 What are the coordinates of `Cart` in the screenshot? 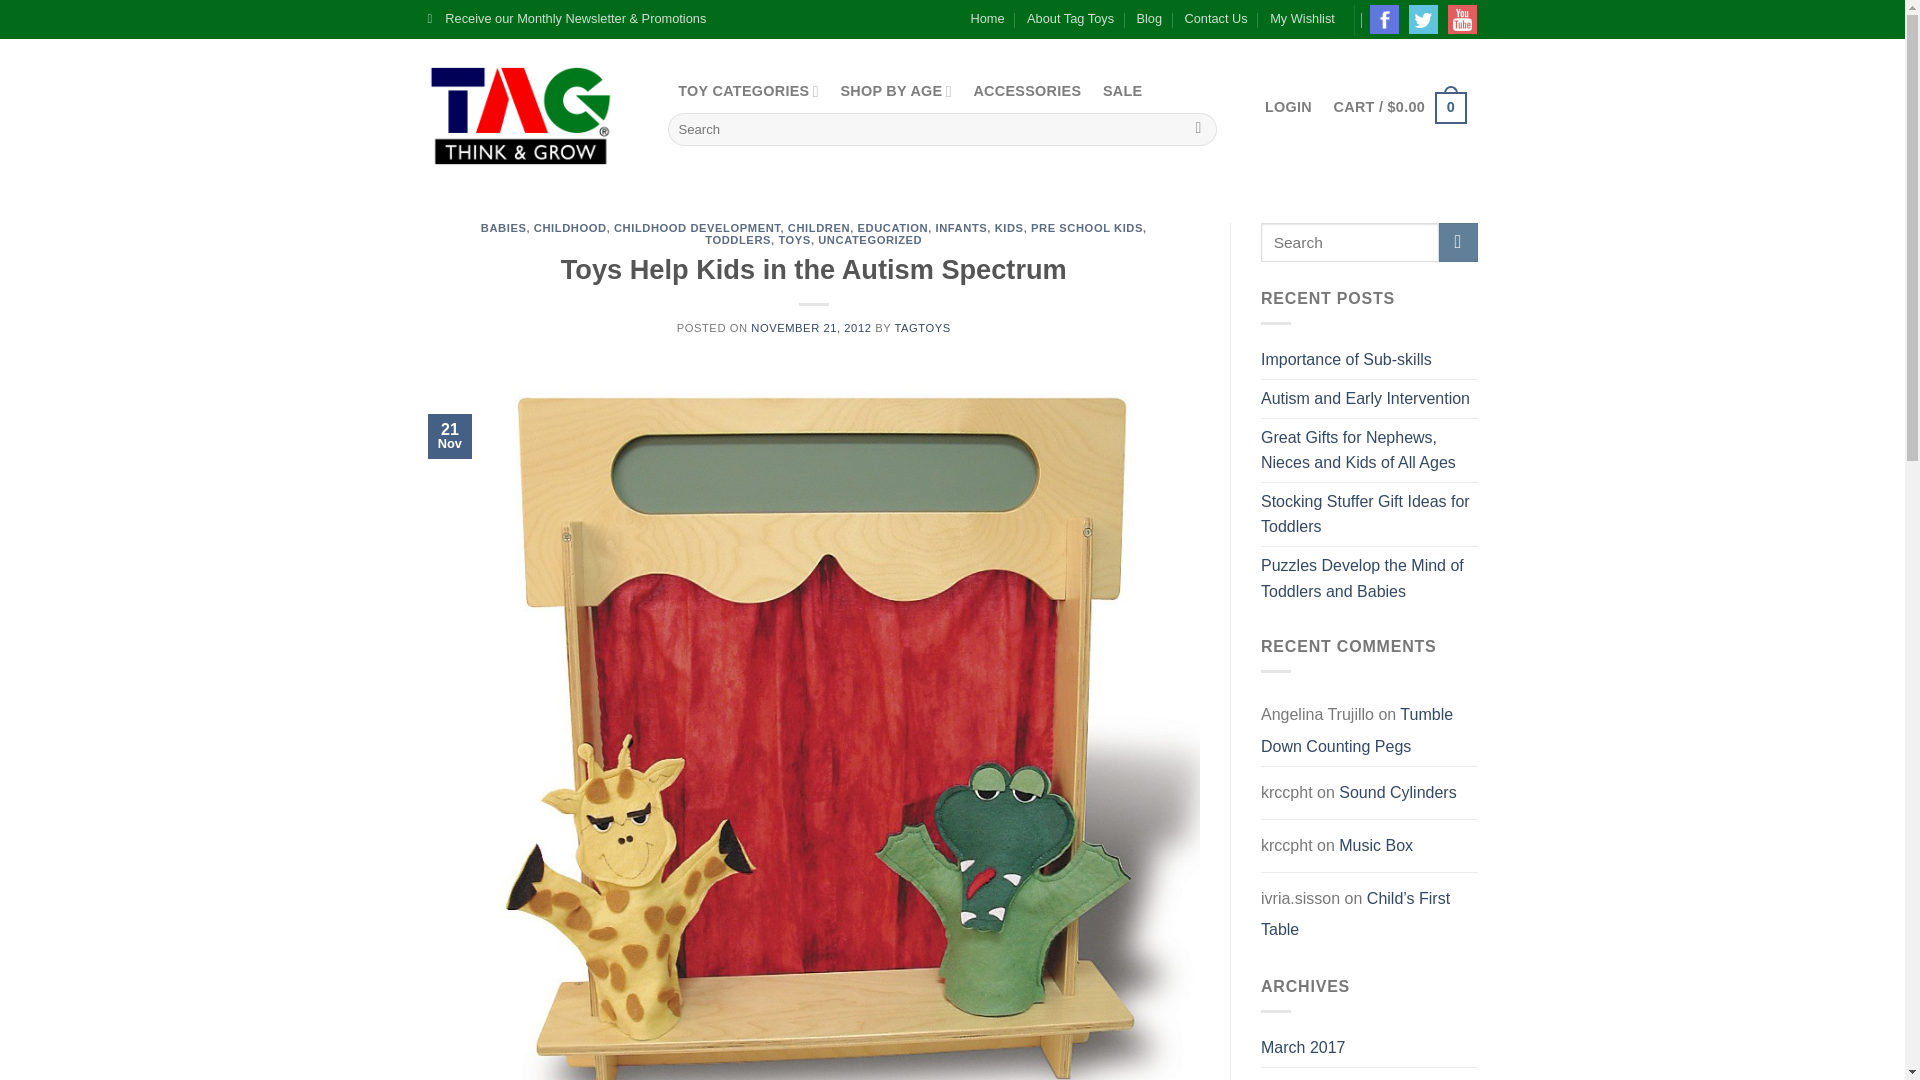 It's located at (1400, 108).